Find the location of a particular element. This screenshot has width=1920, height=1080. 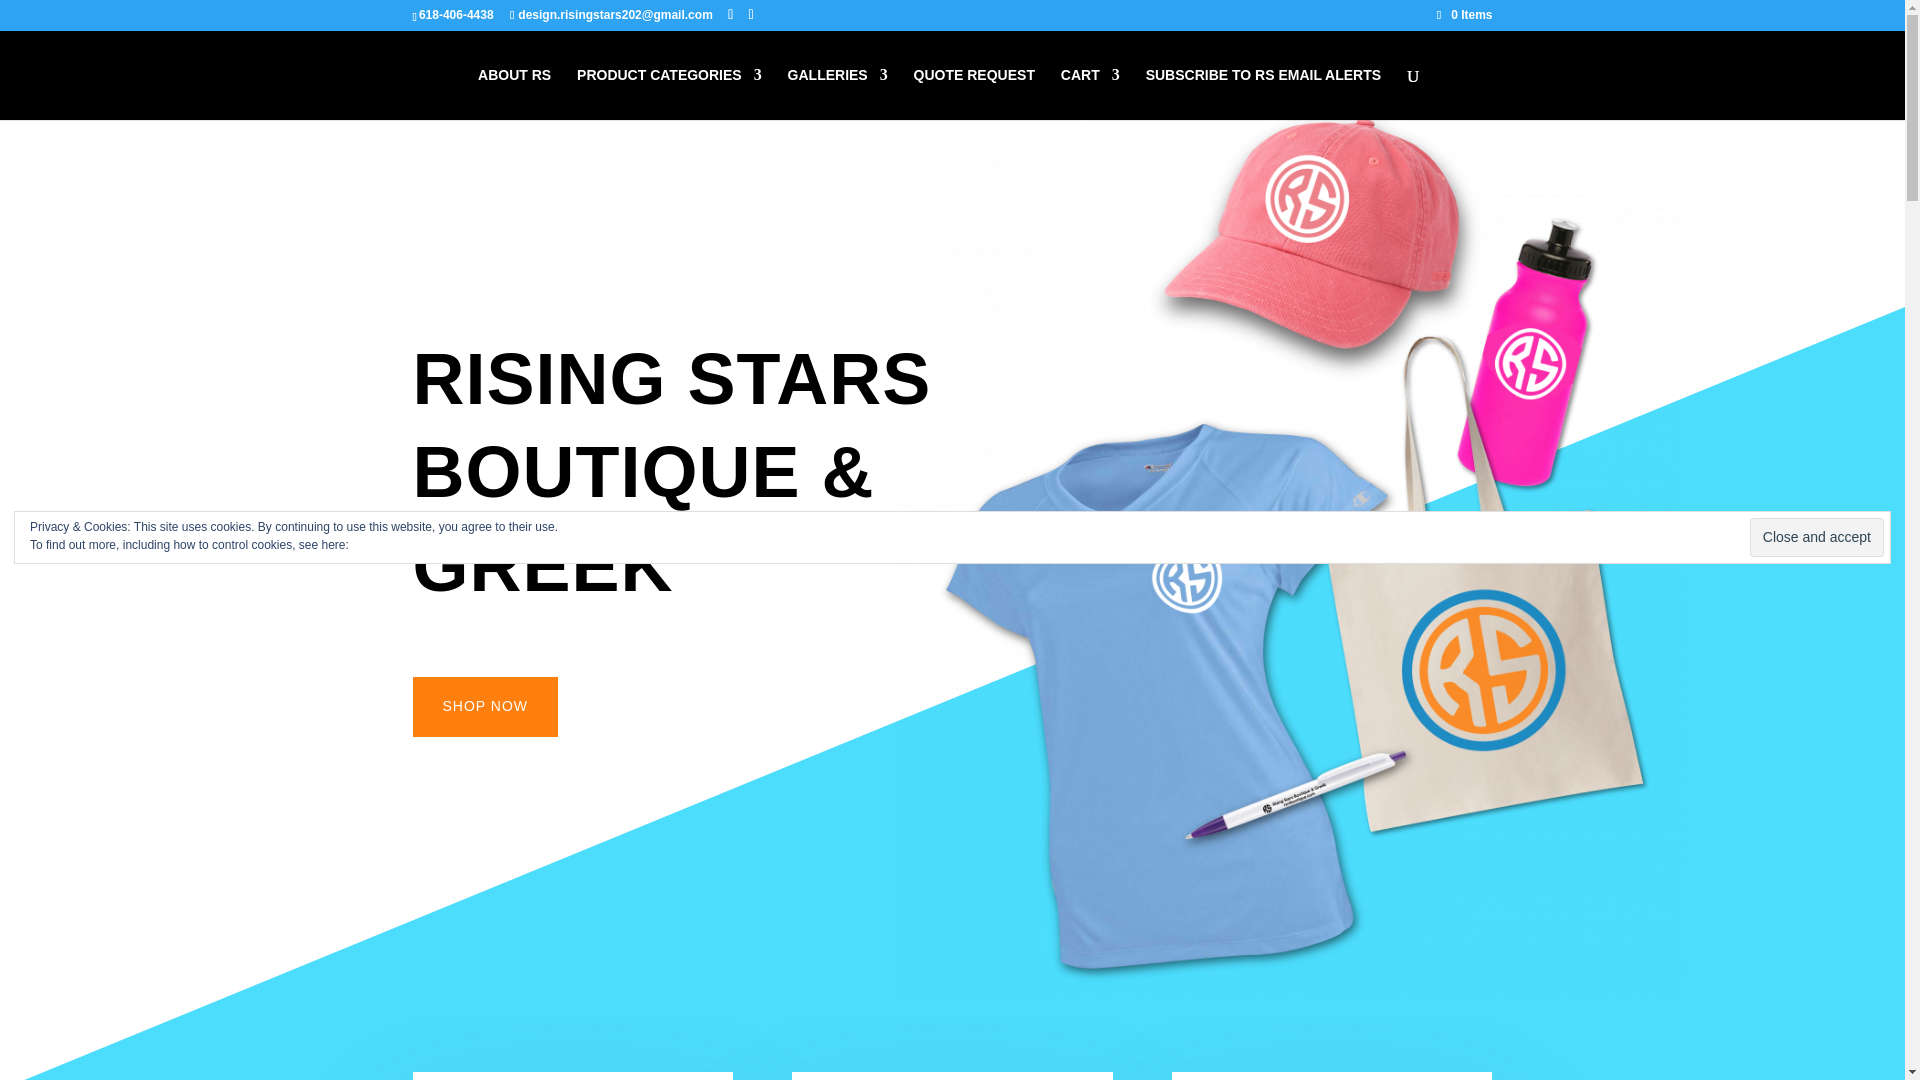

ABOUT RS is located at coordinates (514, 94).